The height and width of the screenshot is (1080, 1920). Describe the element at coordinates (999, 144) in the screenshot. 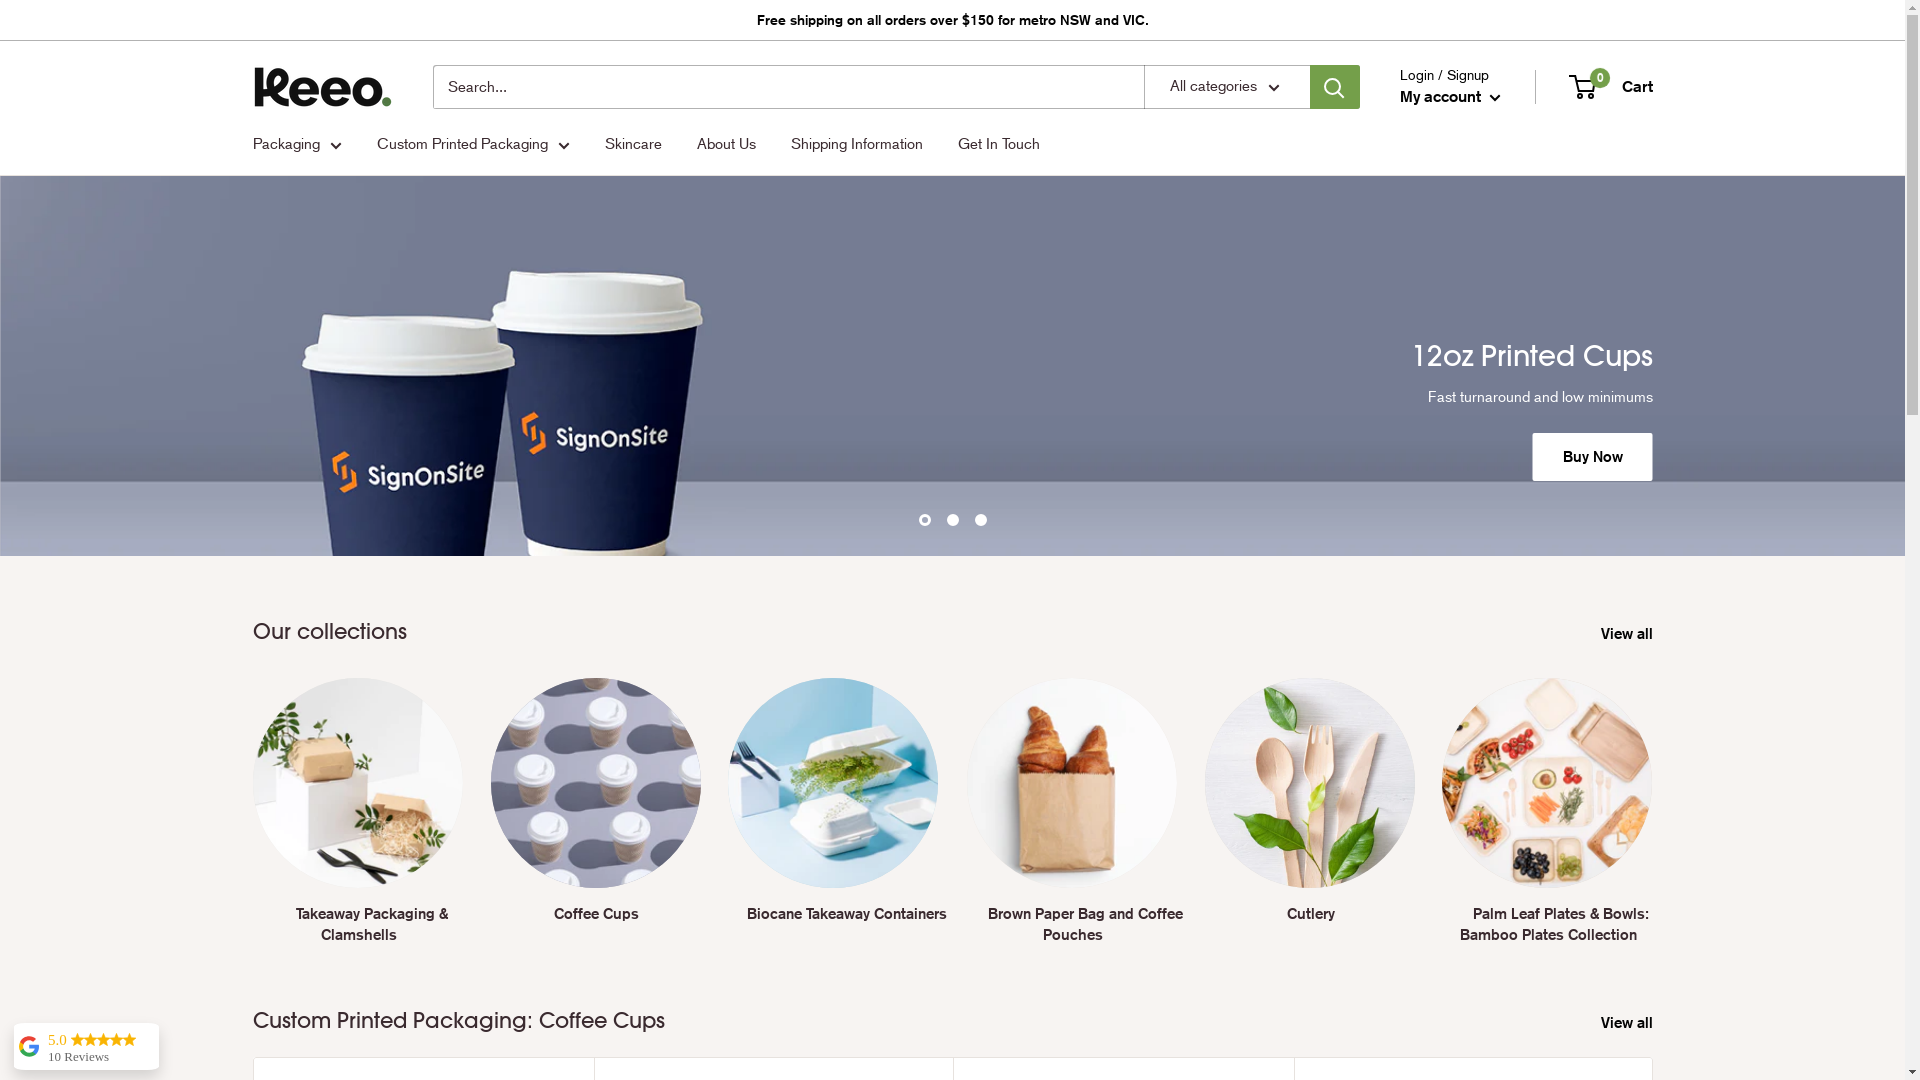

I see `Get In Touch` at that location.